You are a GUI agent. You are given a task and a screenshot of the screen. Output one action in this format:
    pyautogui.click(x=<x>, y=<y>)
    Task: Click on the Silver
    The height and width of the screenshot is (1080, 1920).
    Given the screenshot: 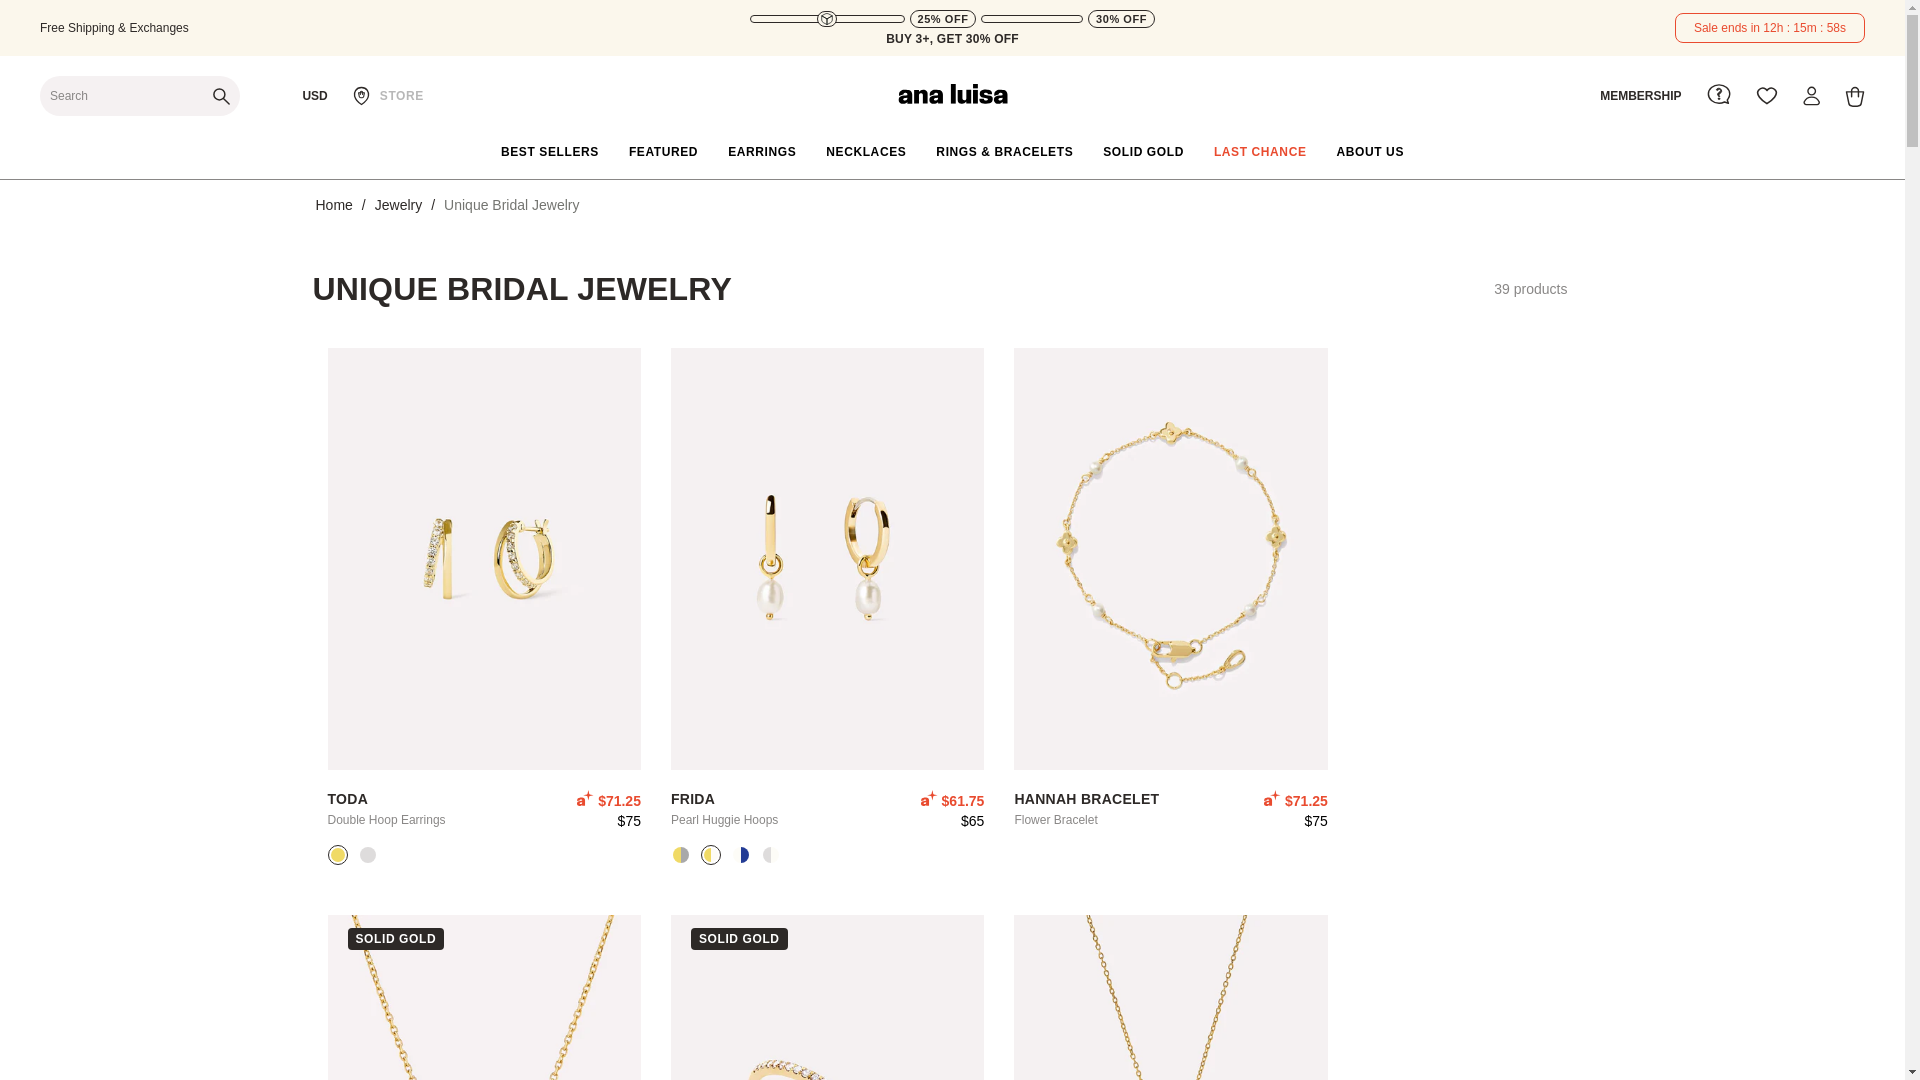 What is the action you would take?
    pyautogui.click(x=368, y=854)
    